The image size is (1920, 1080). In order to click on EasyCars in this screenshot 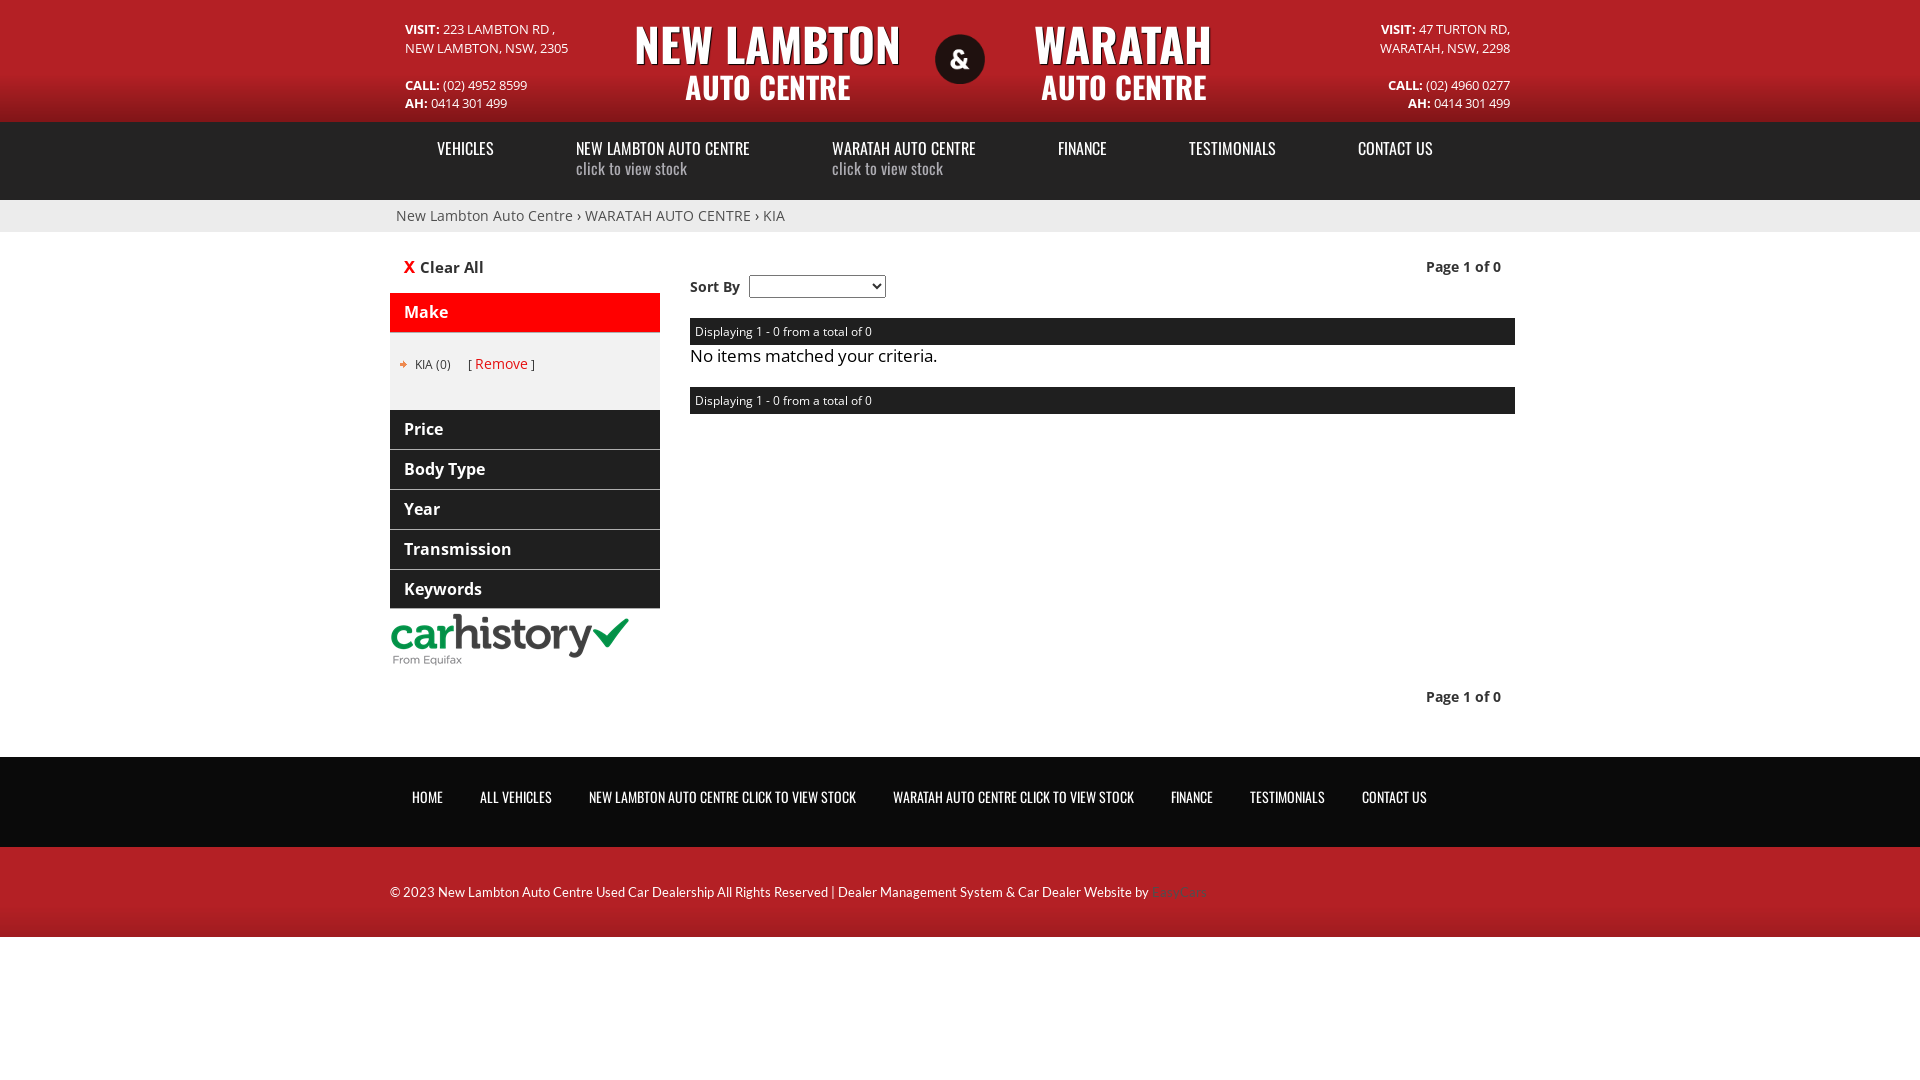, I will do `click(1180, 892)`.